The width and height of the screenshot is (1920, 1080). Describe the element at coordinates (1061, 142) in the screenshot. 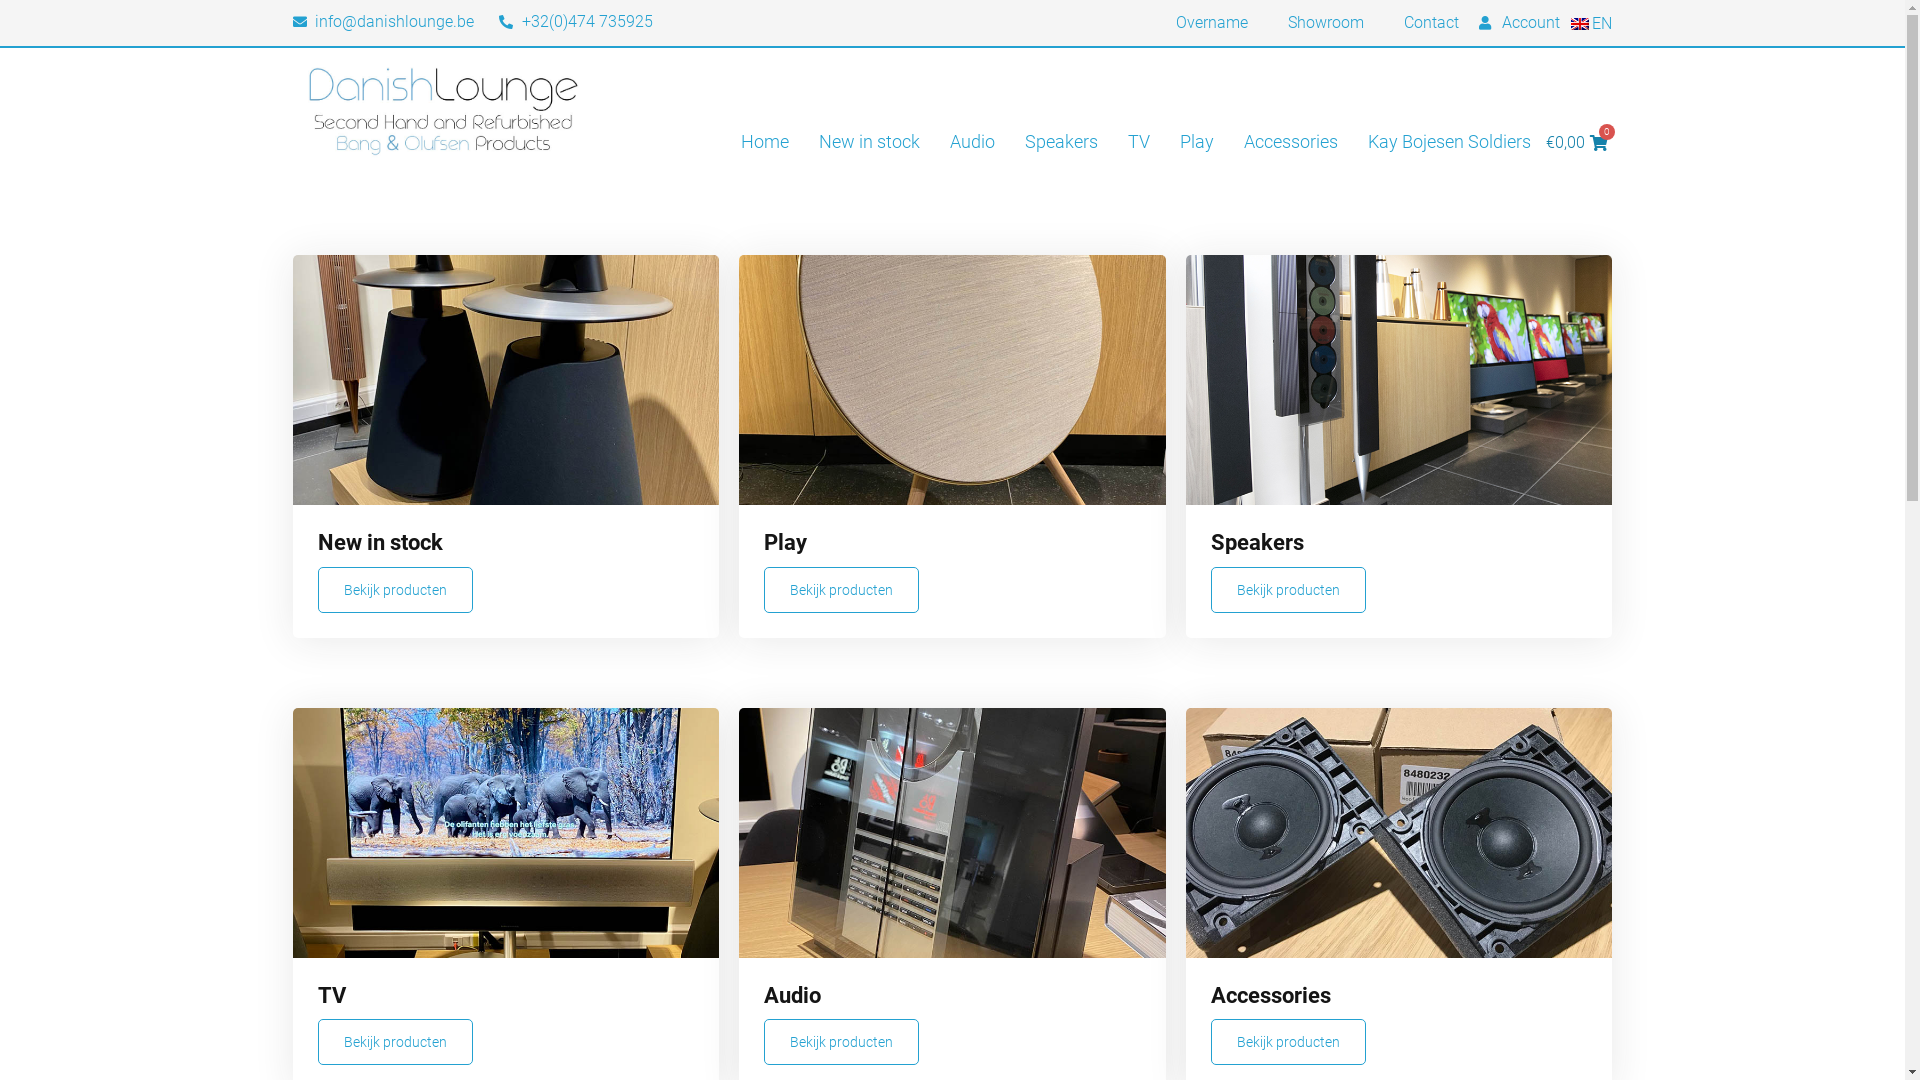

I see `Speakers` at that location.